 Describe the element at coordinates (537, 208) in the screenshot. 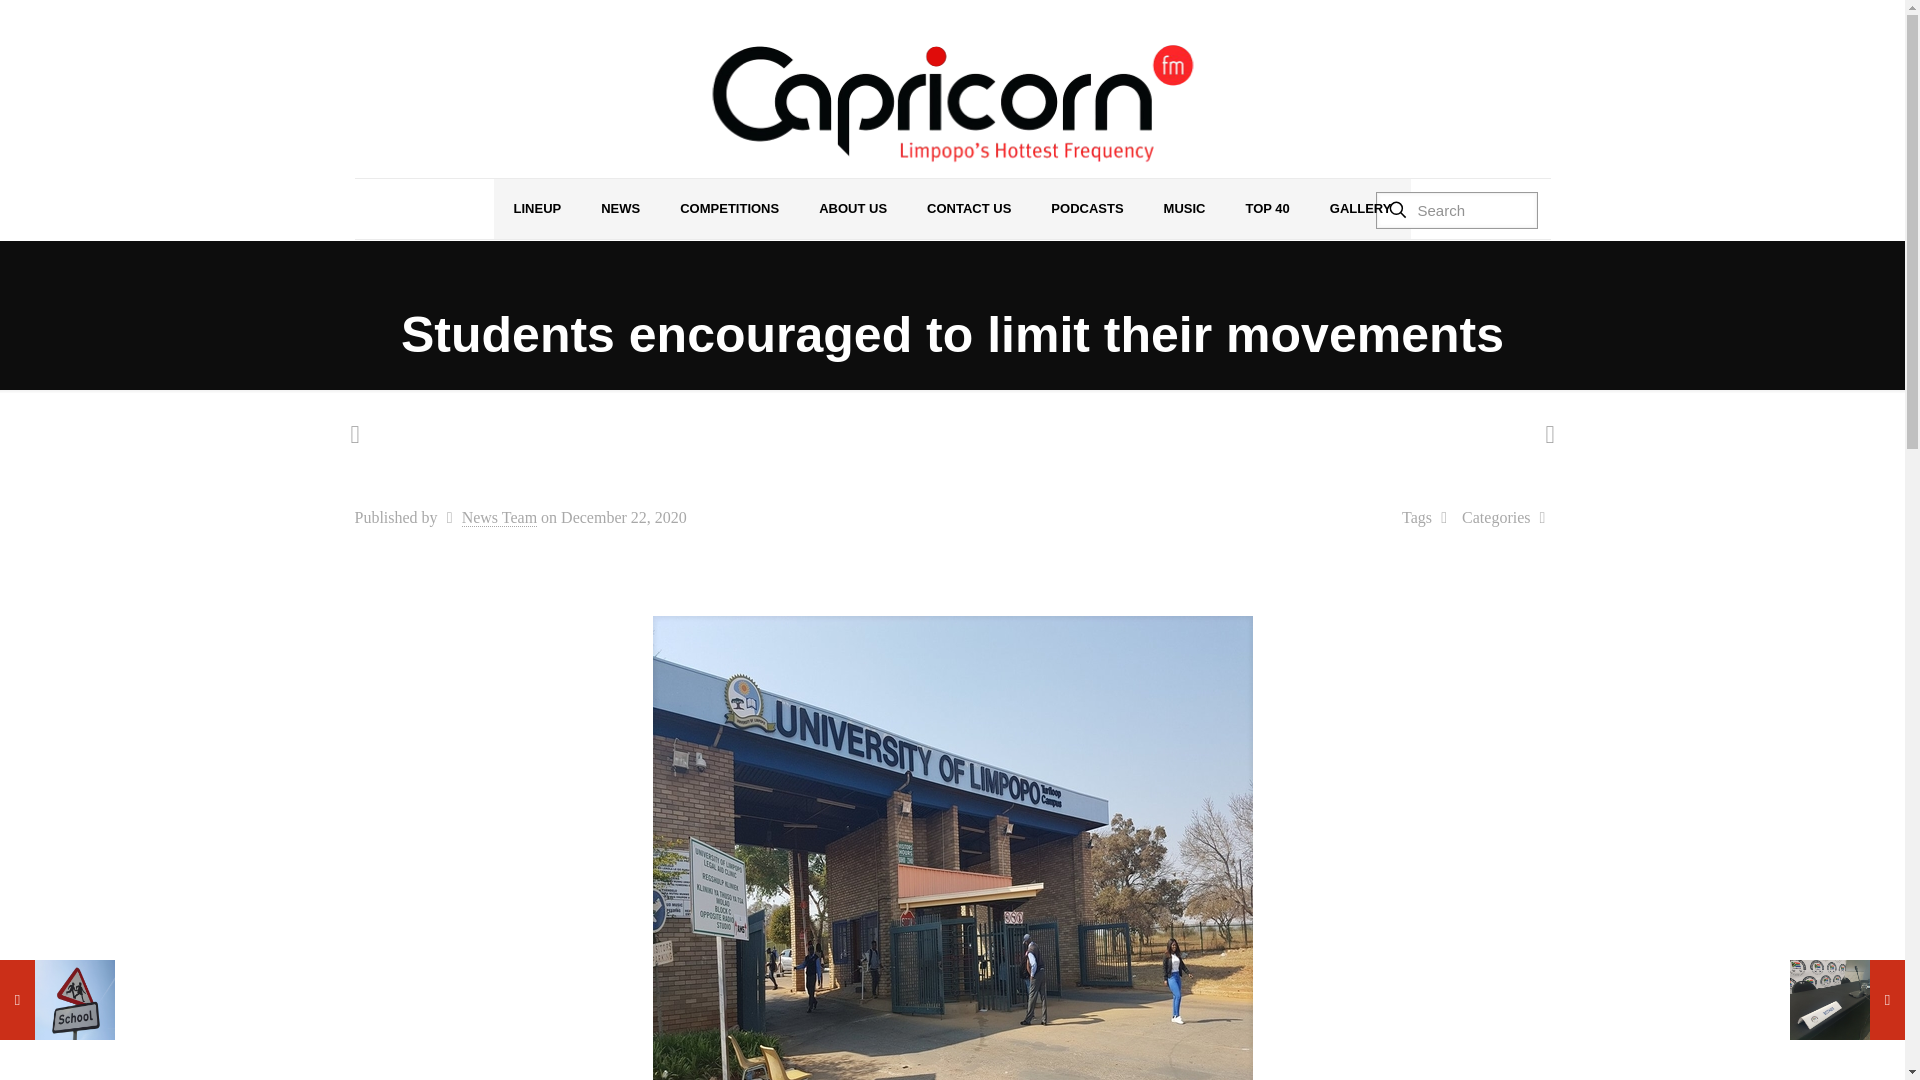

I see `LINEUP` at that location.